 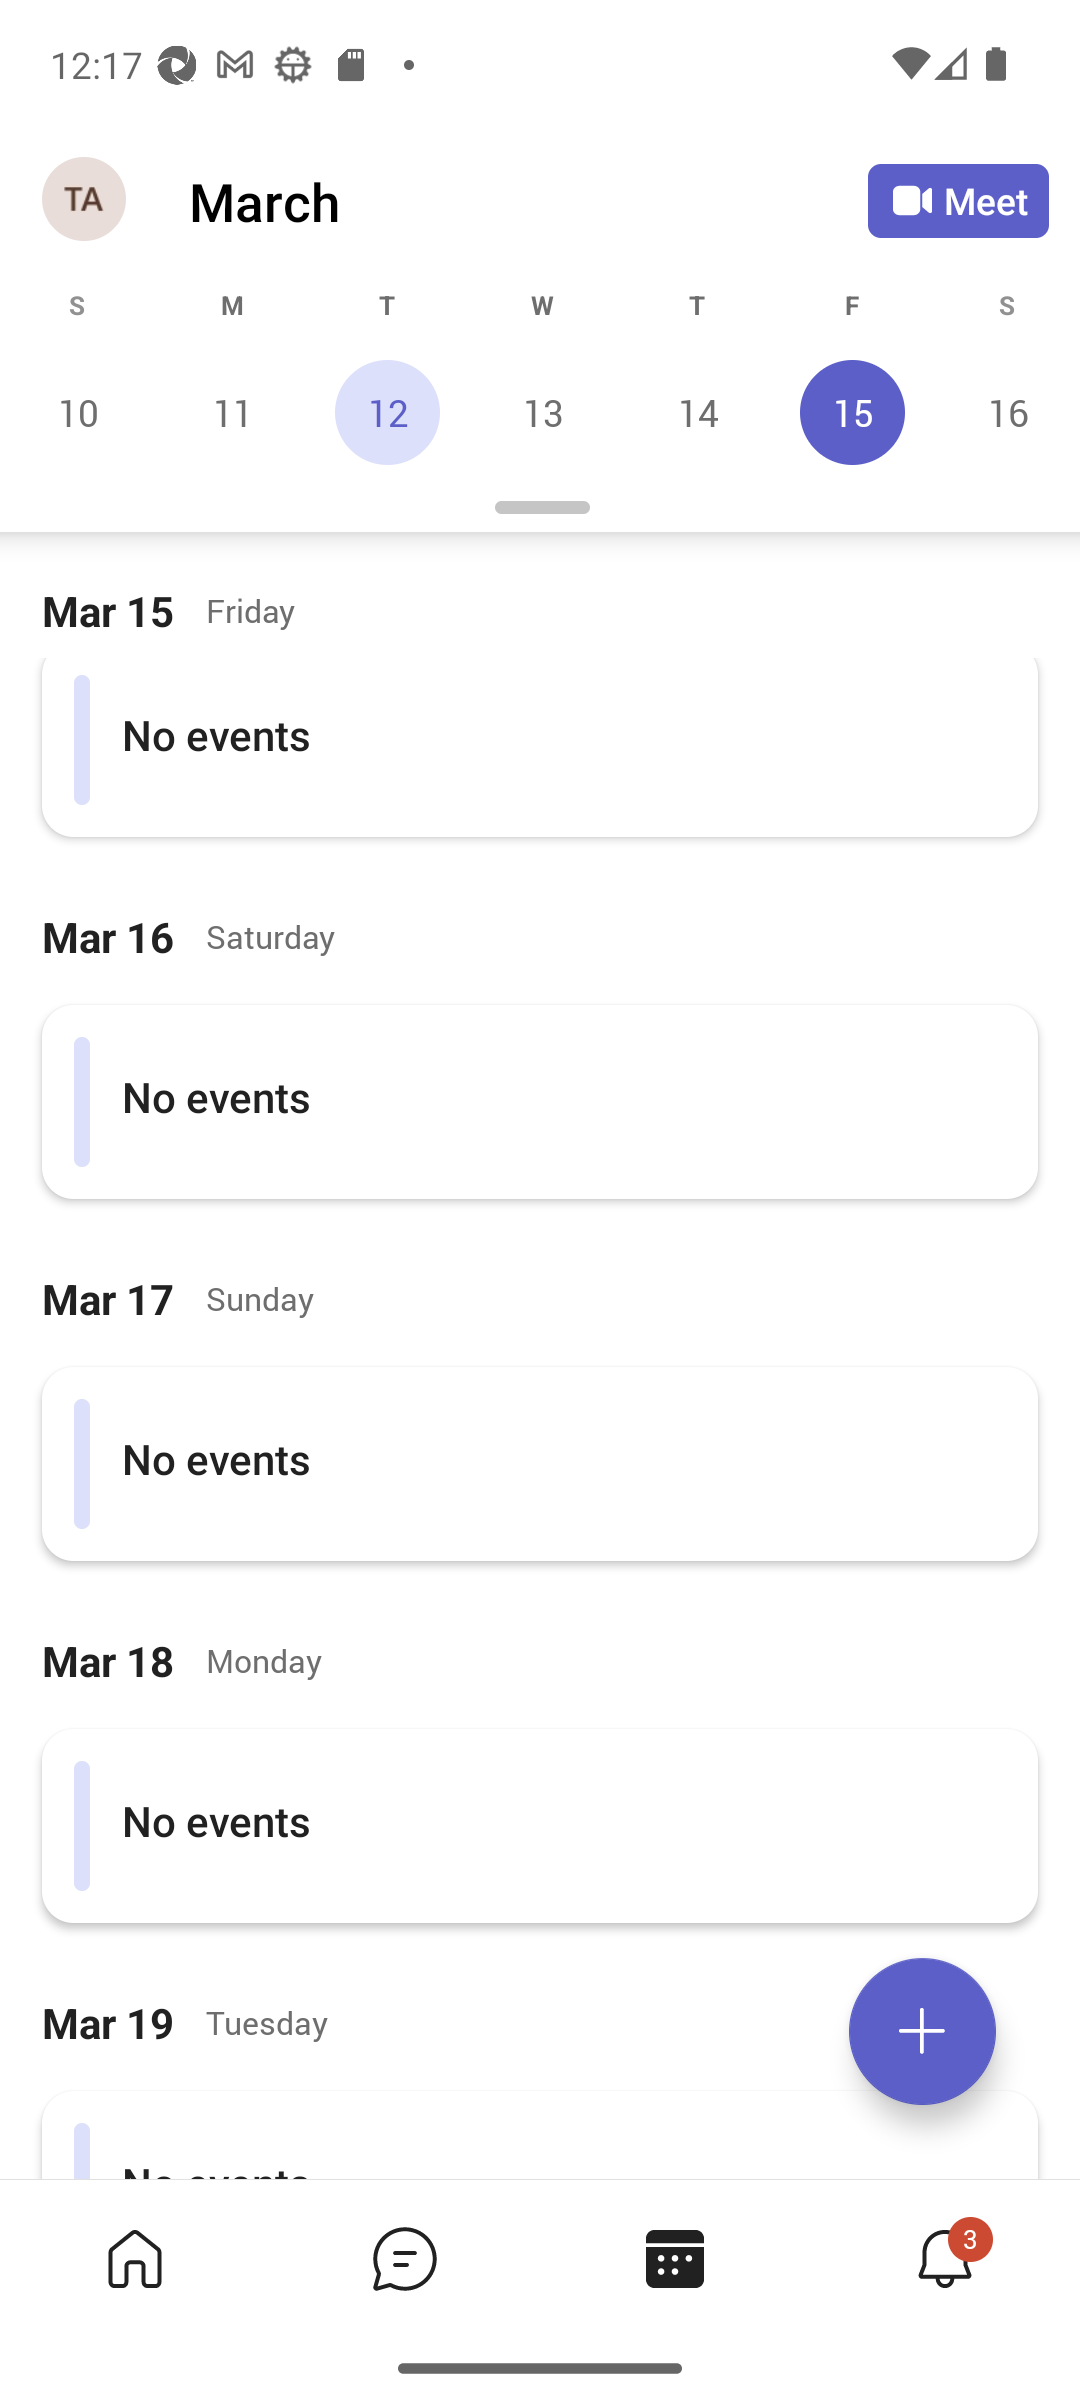 I want to click on March March Calendar Agenda View, so click(x=528, y=201).